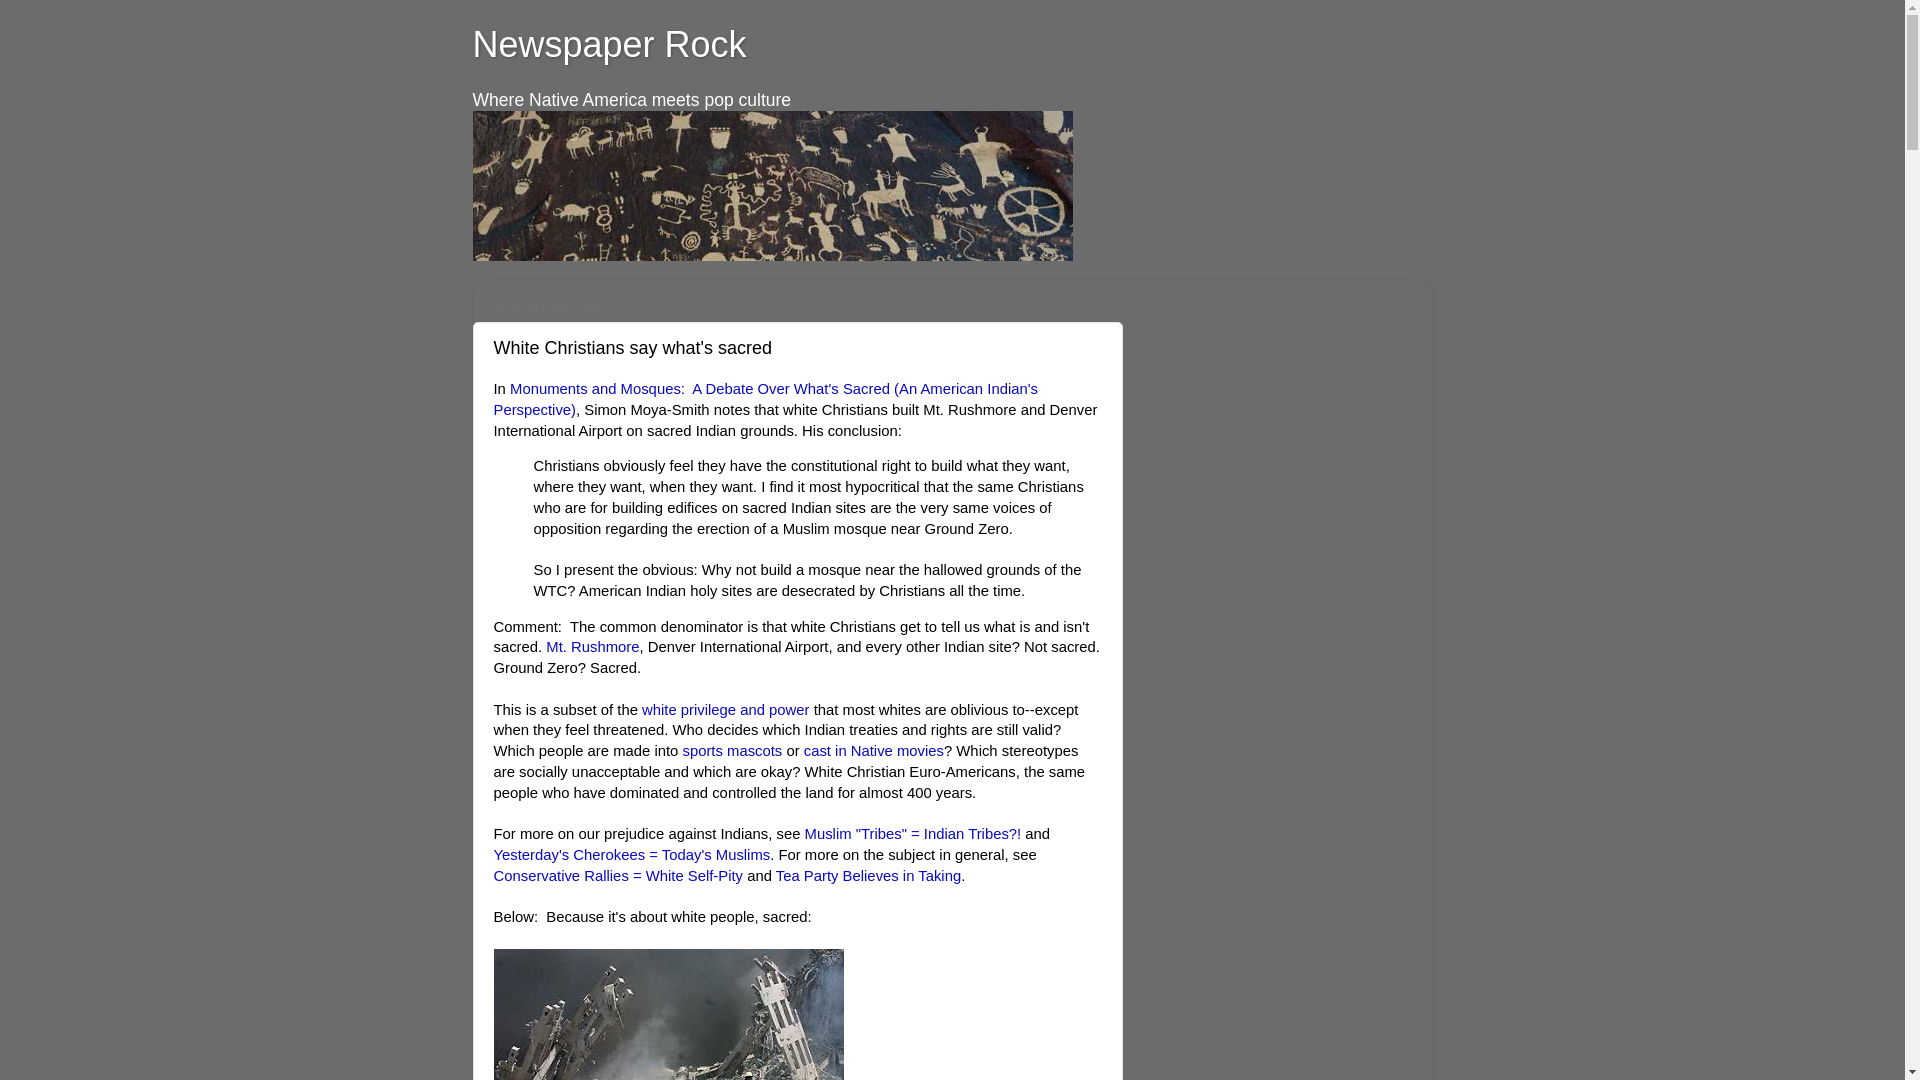  I want to click on Newspaper Rock, so click(609, 44).